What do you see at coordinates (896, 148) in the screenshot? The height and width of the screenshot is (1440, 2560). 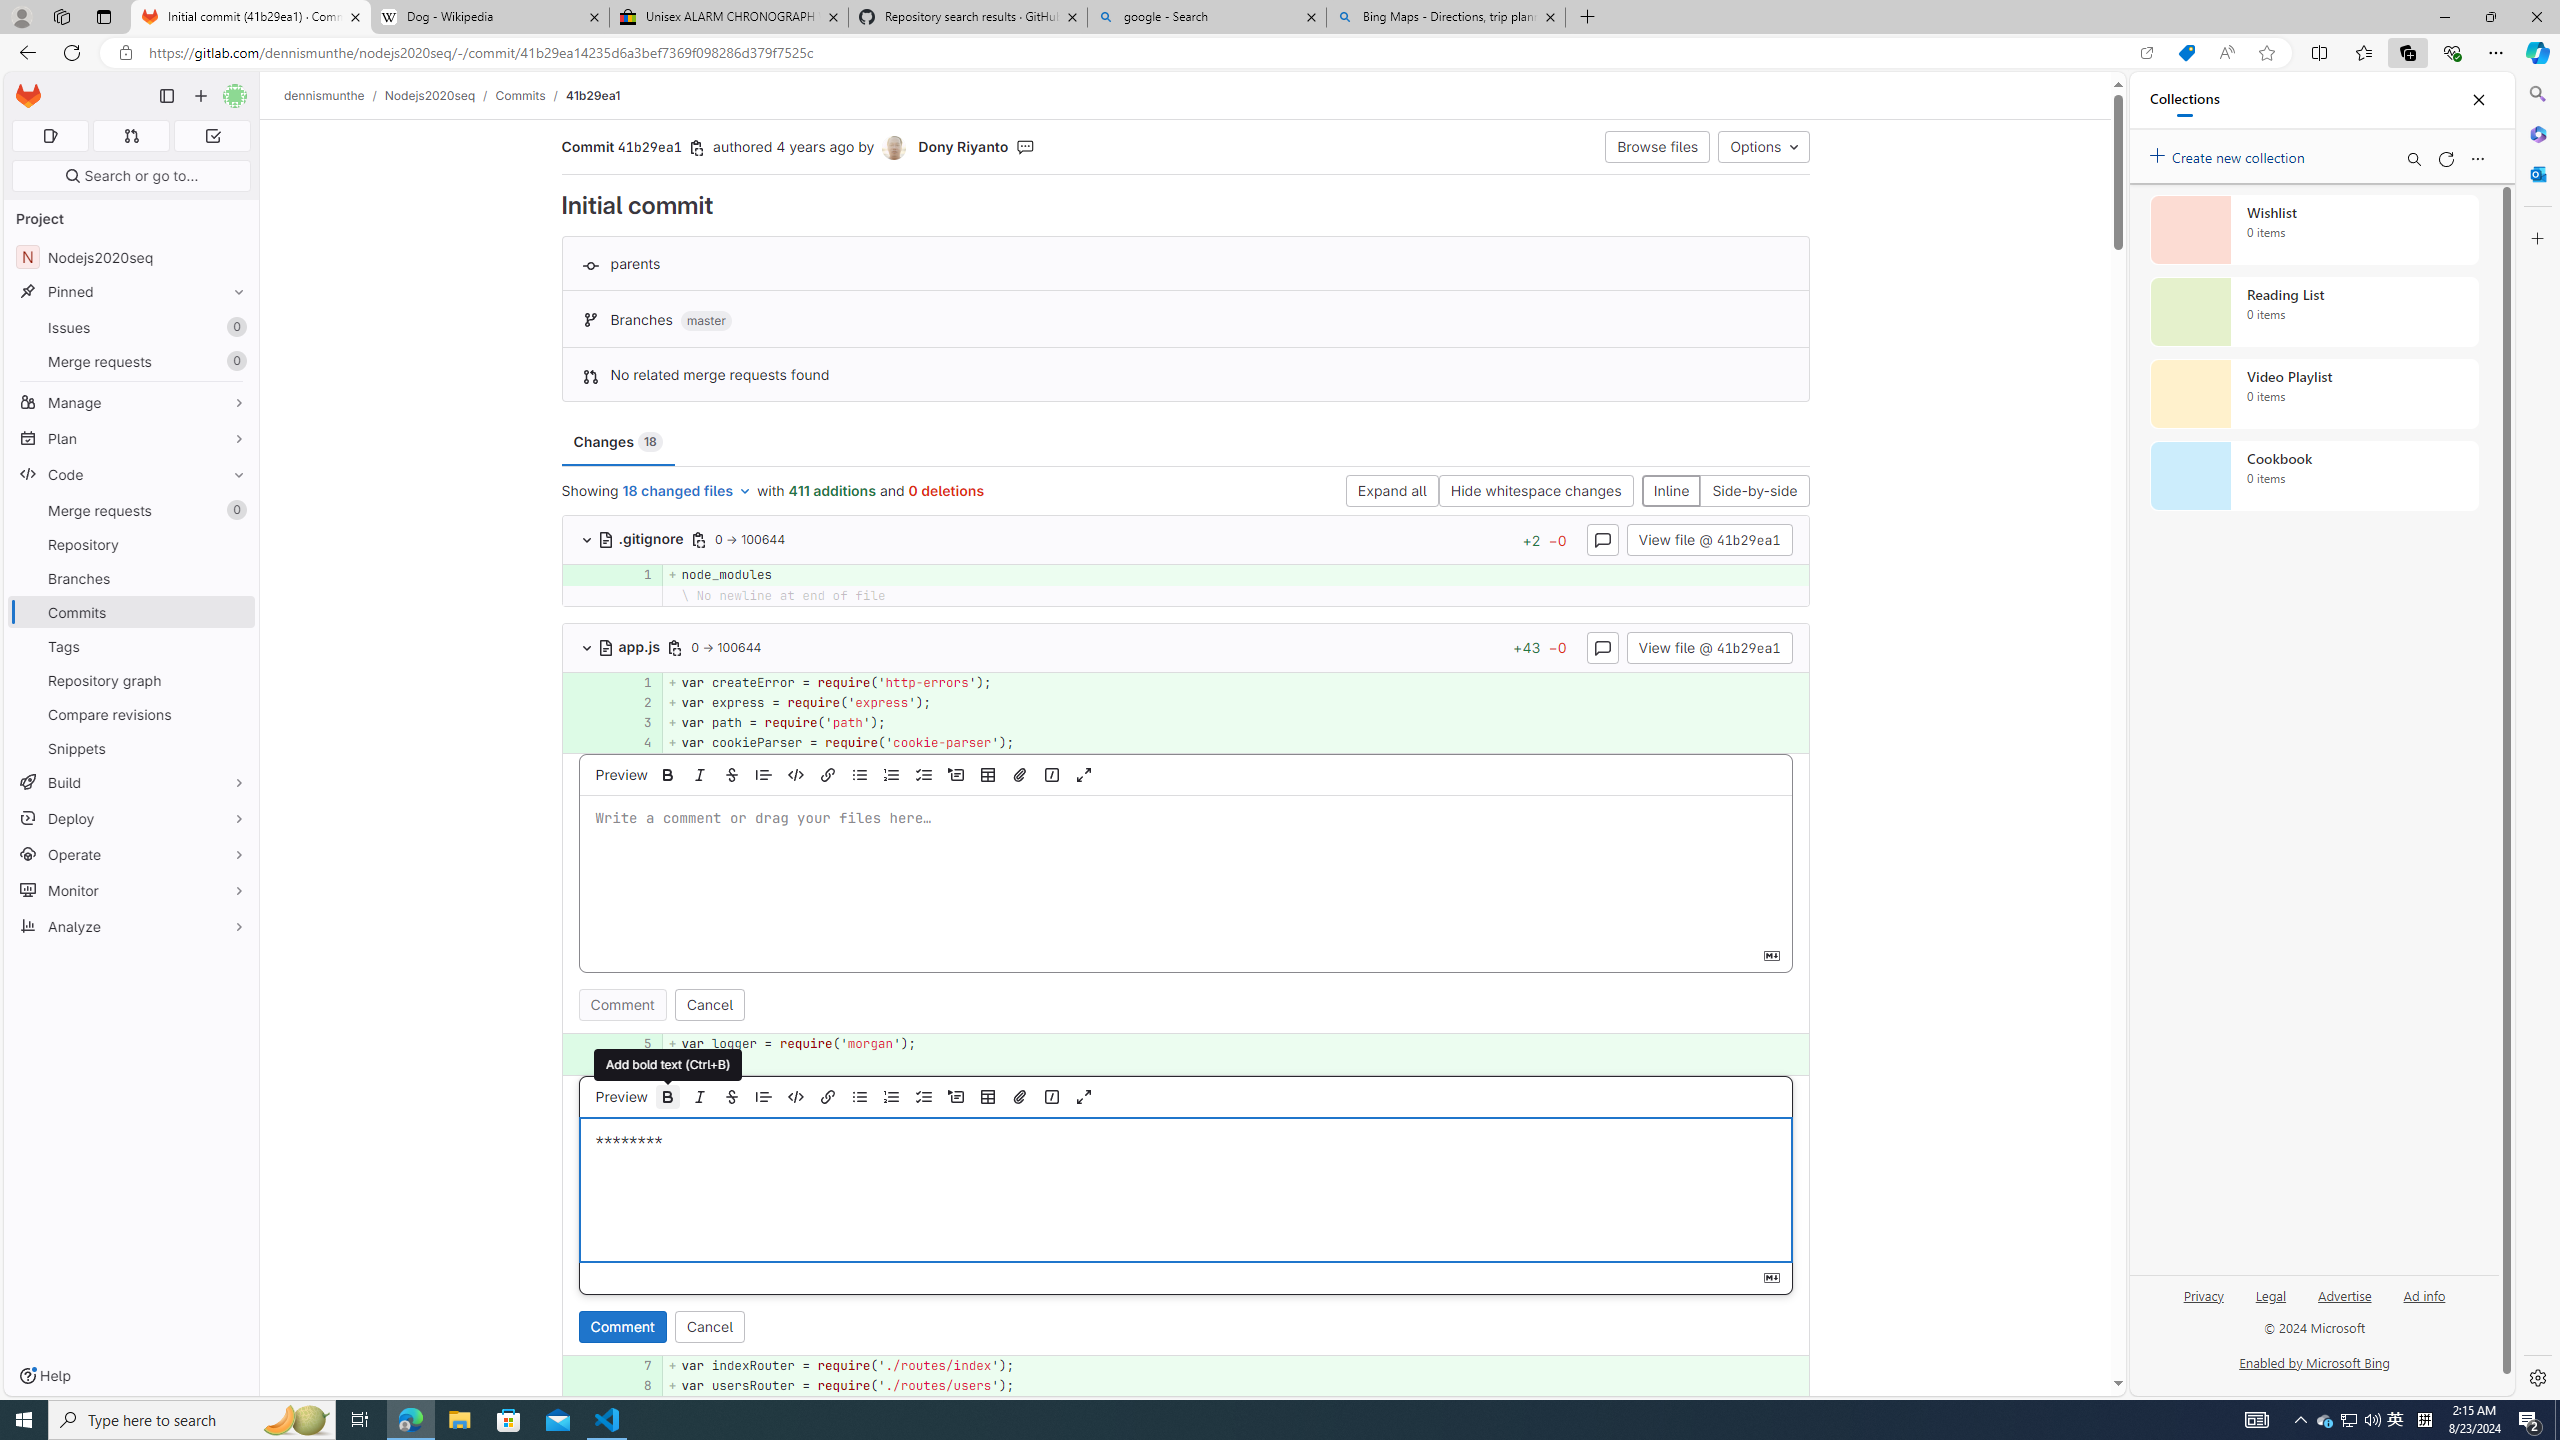 I see `Dony Riyanto's avatar` at bounding box center [896, 148].